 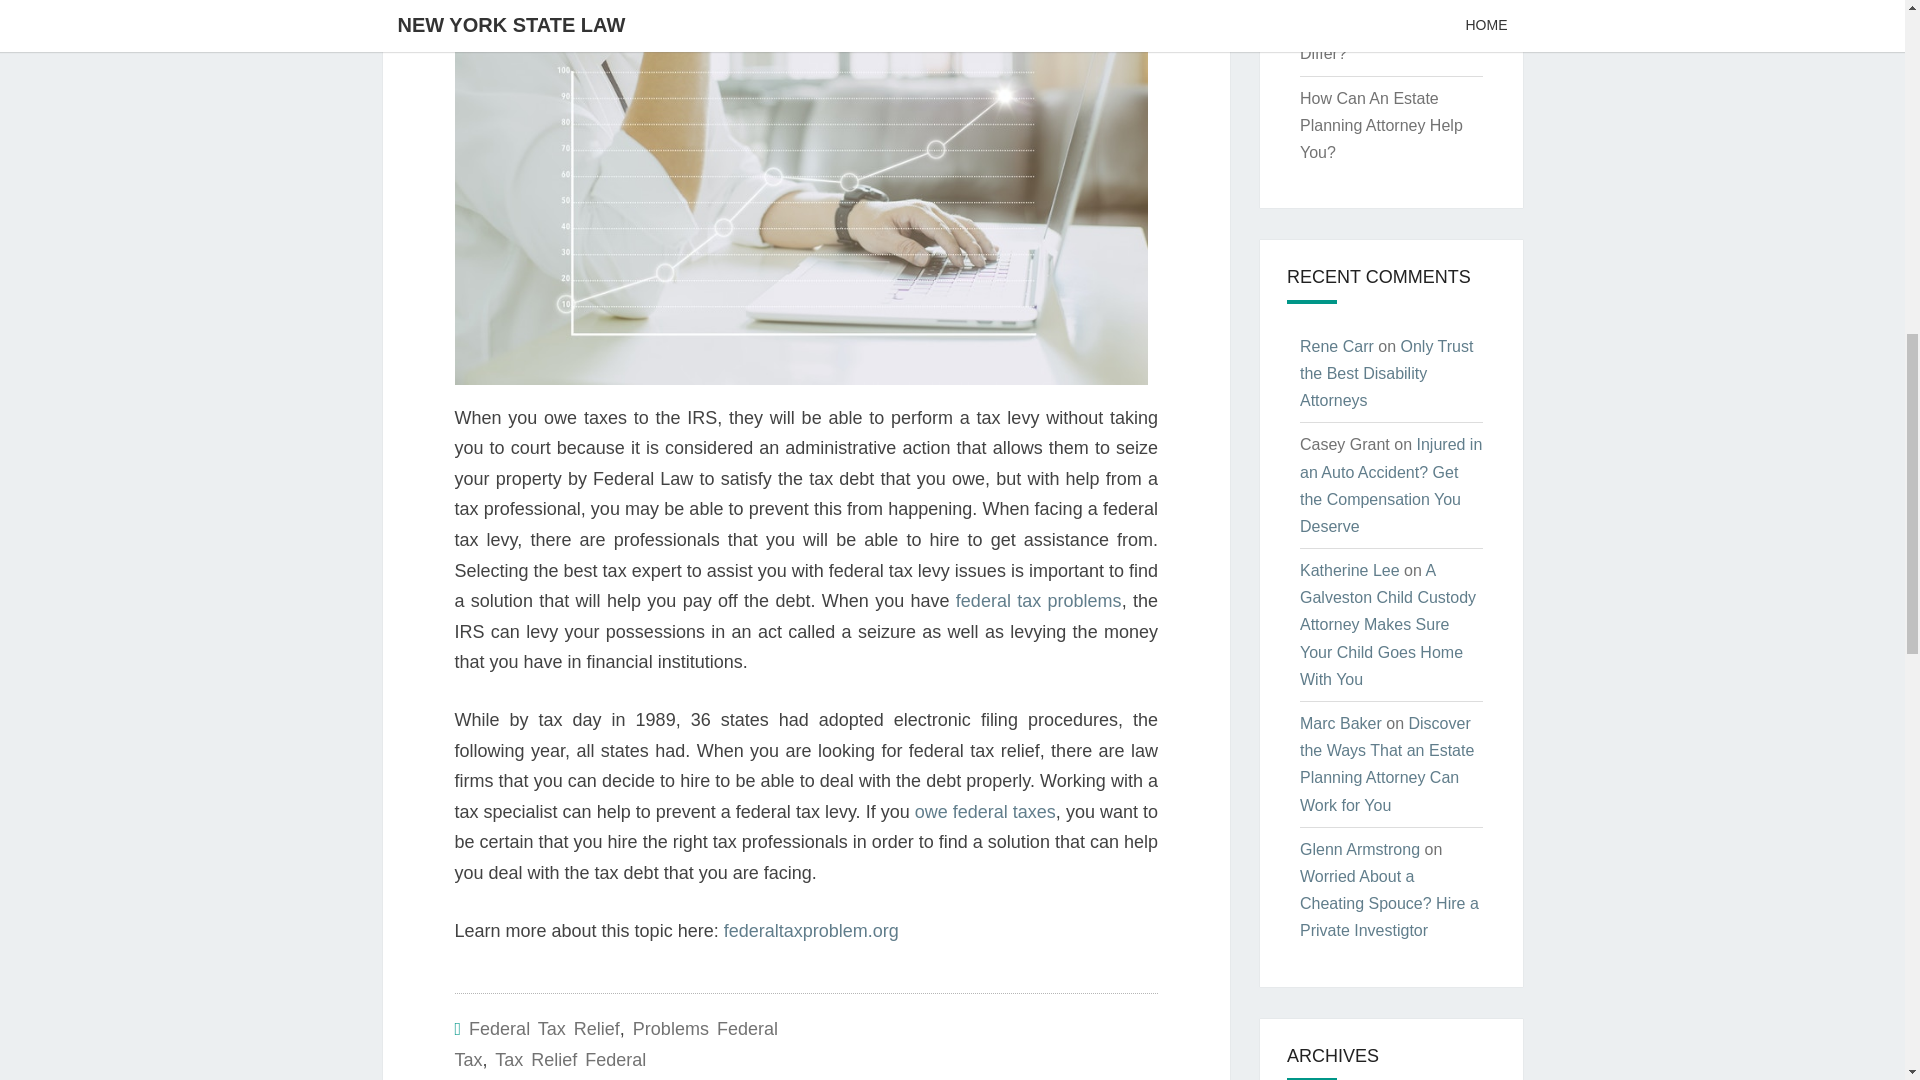 I want to click on Tax Relief Federal, so click(x=570, y=1060).